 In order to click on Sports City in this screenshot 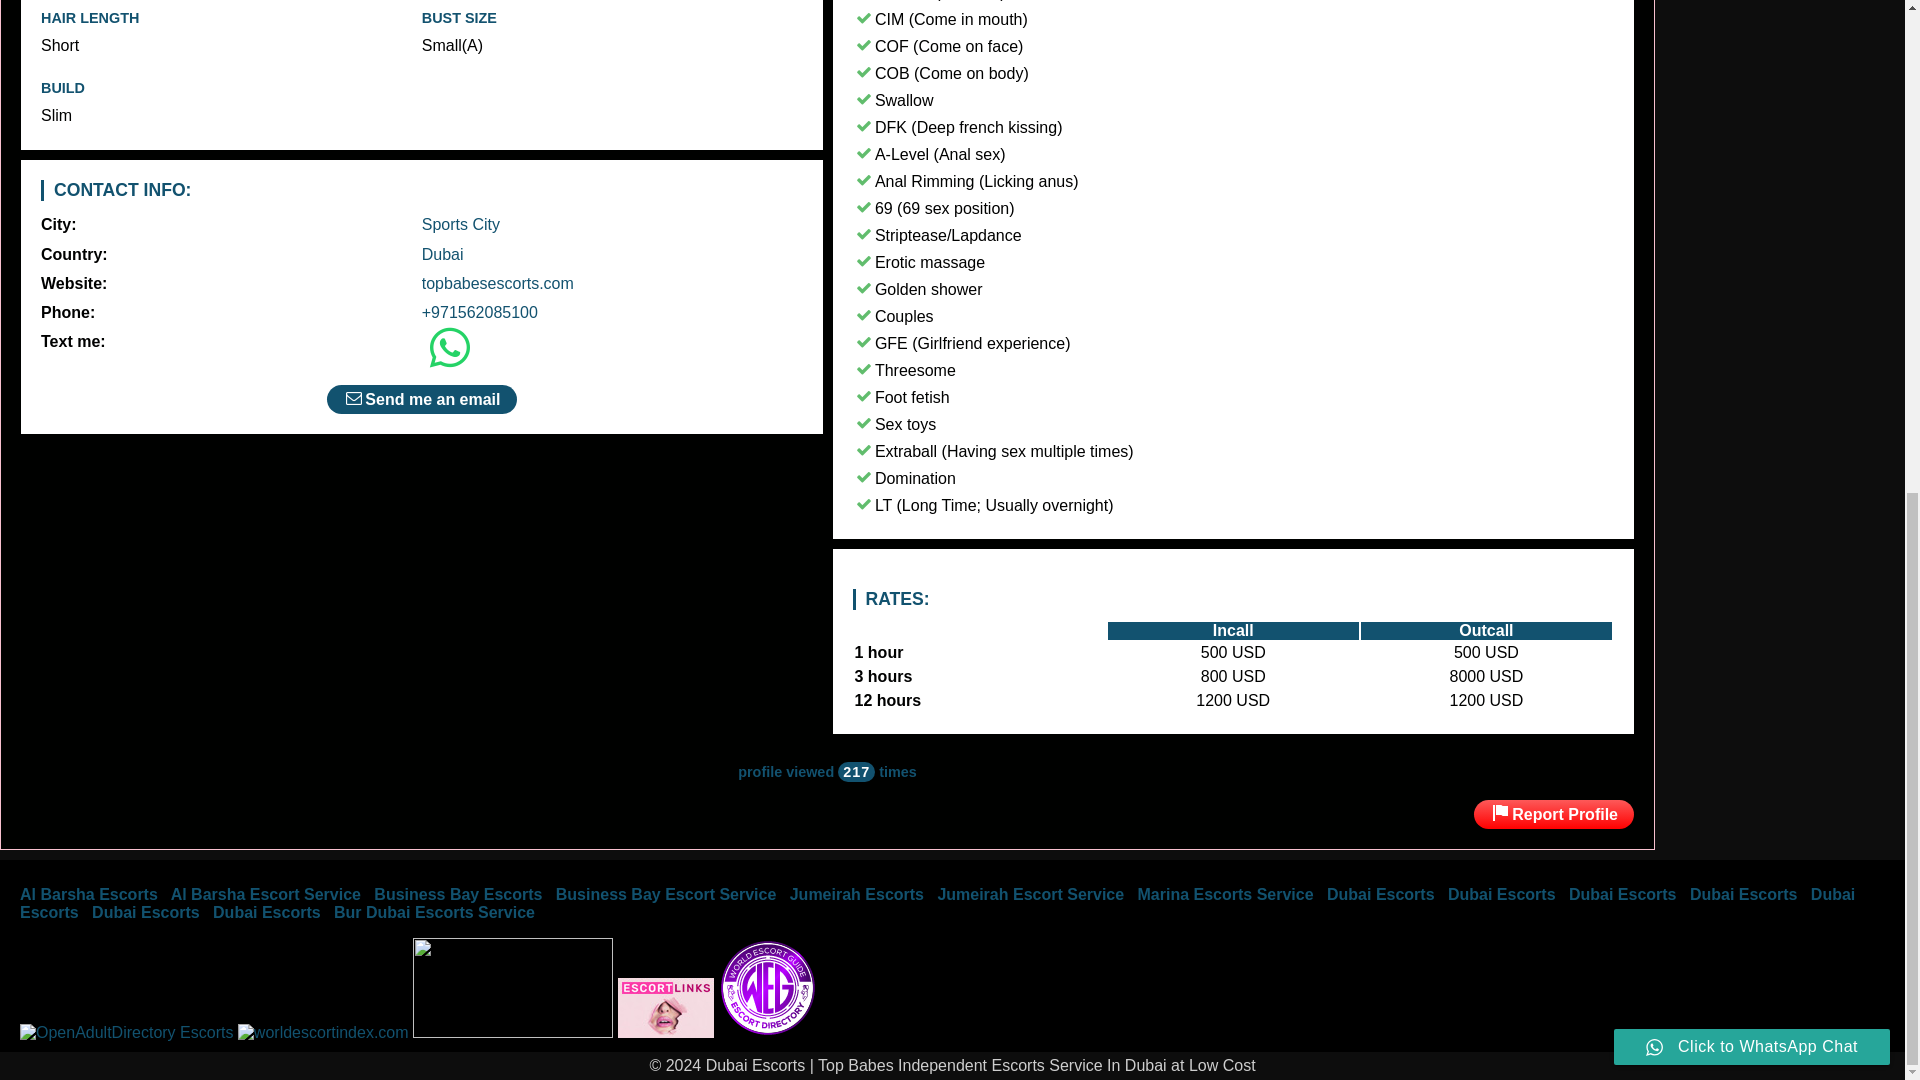, I will do `click(460, 224)`.